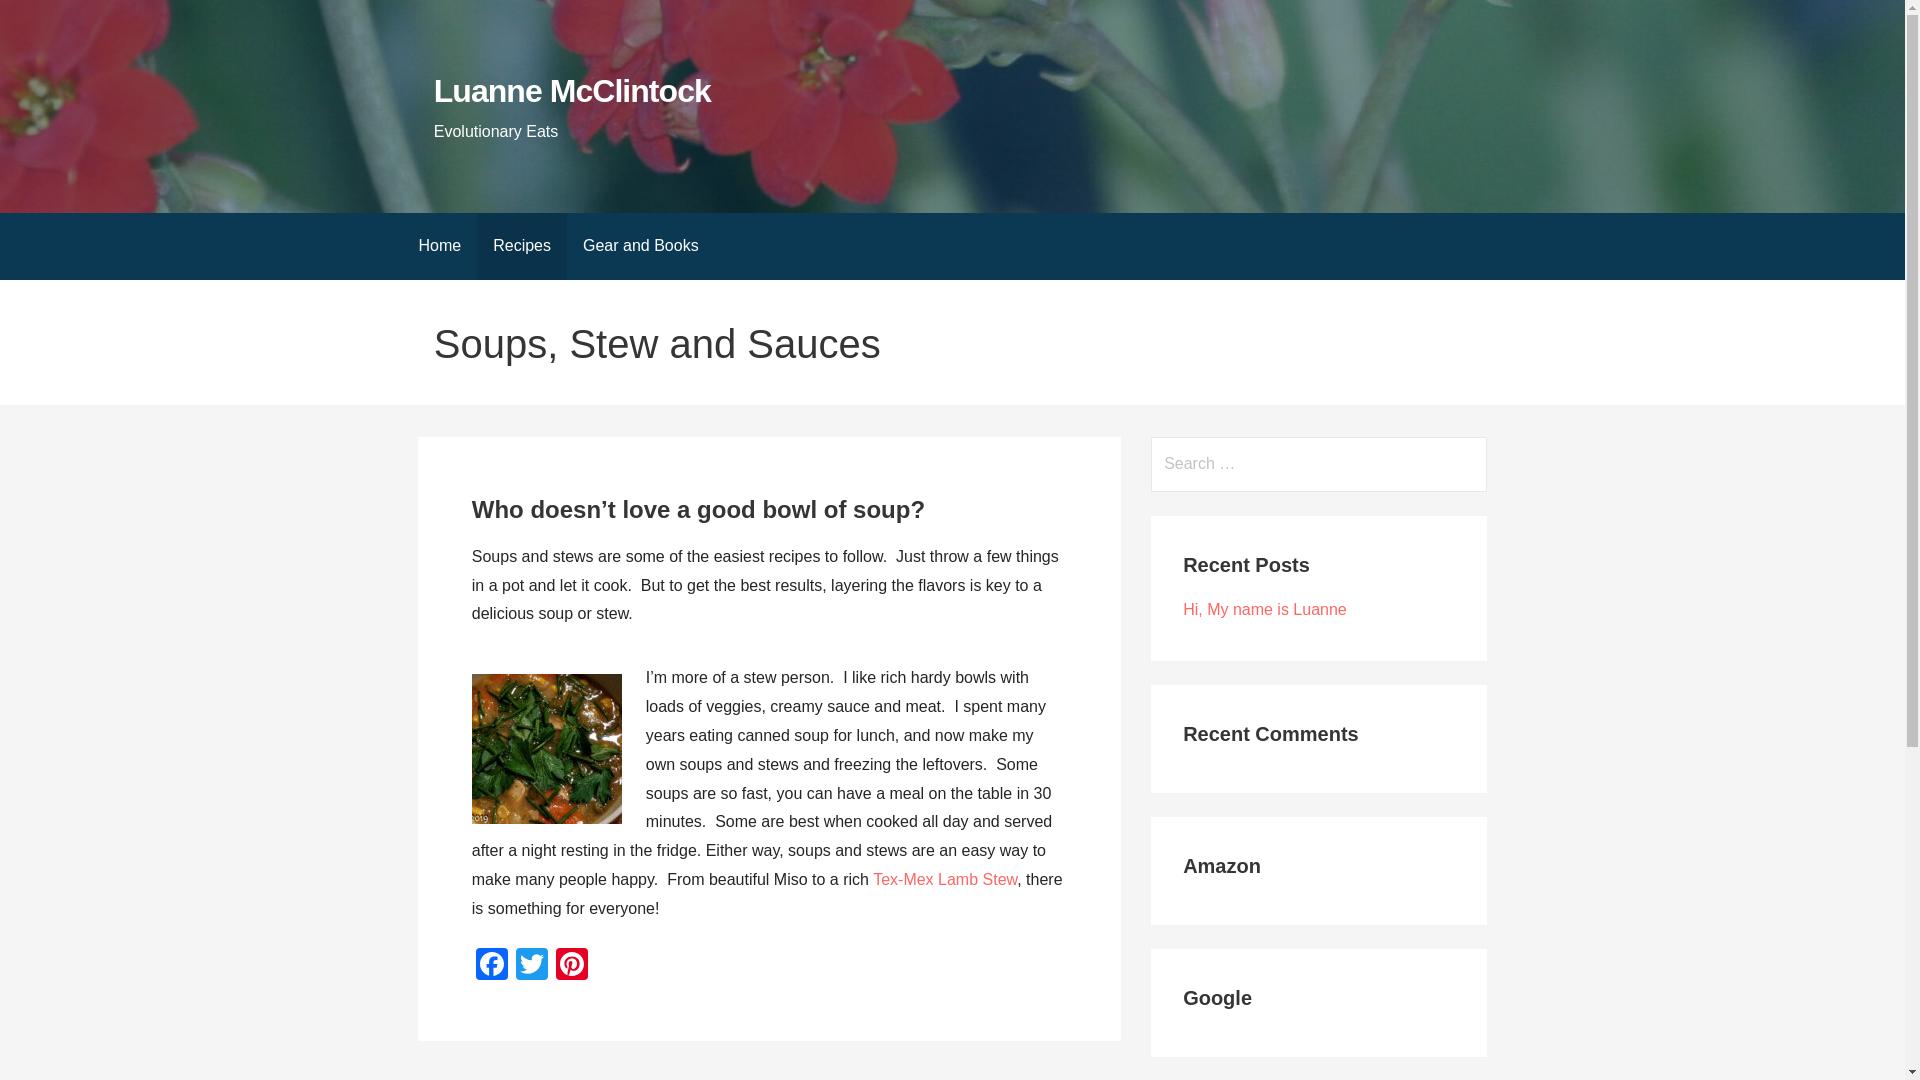 The image size is (1920, 1080). I want to click on Home, so click(438, 246).